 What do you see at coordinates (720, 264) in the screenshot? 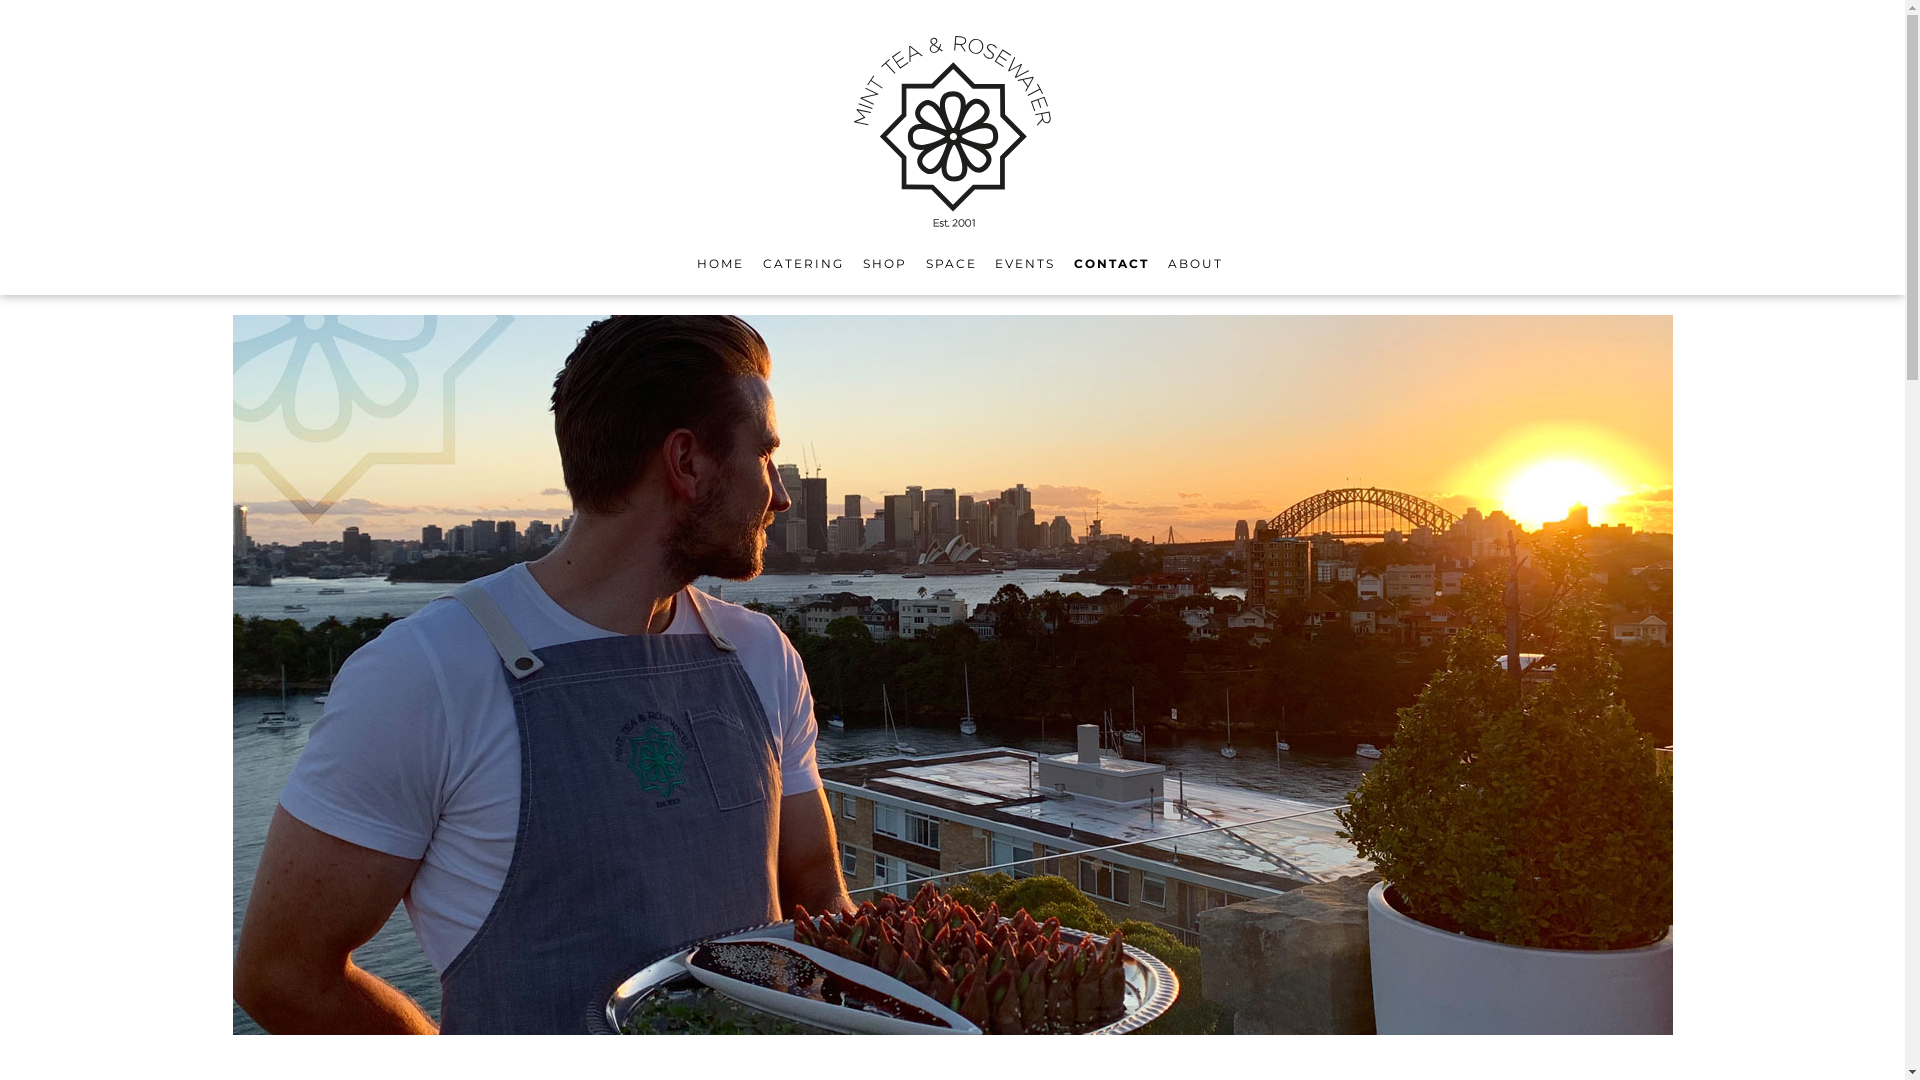
I see `HOME` at bounding box center [720, 264].